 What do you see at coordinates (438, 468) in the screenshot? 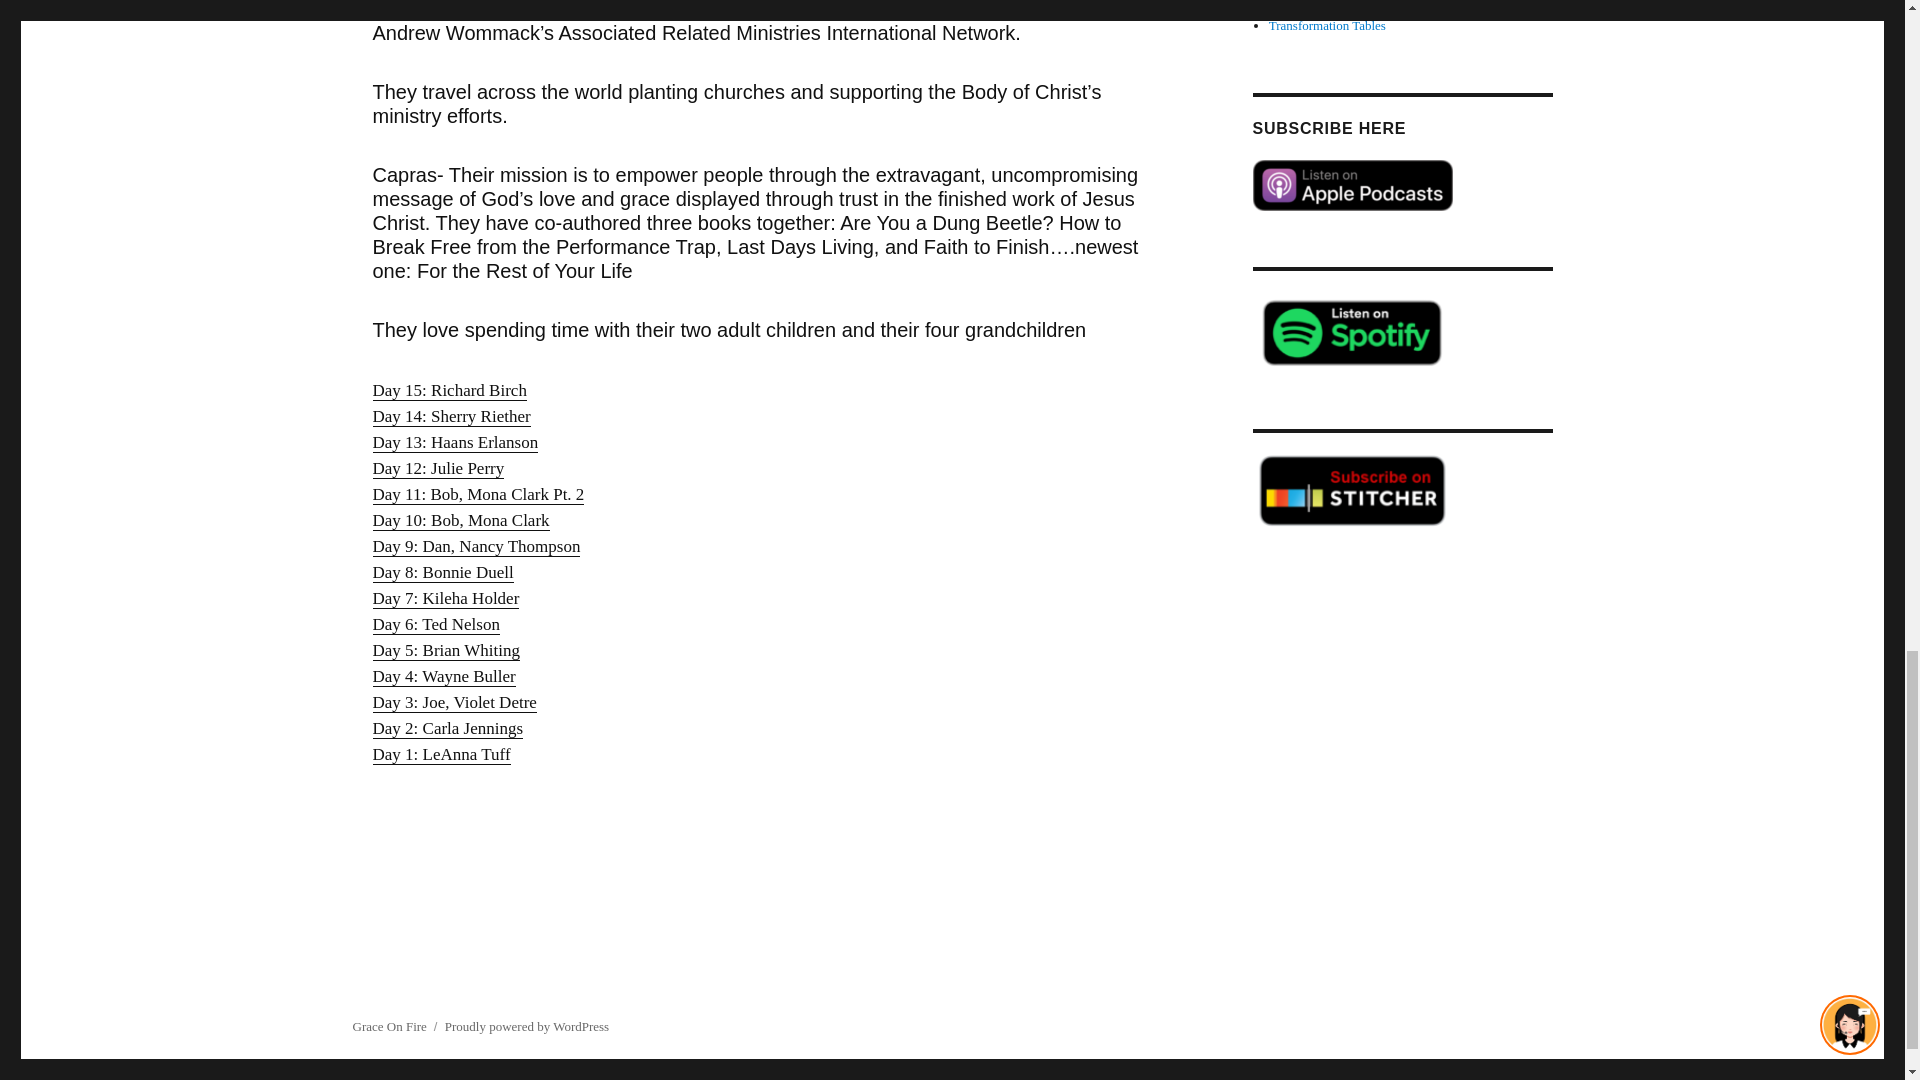
I see `Day 12: Julie Perry` at bounding box center [438, 468].